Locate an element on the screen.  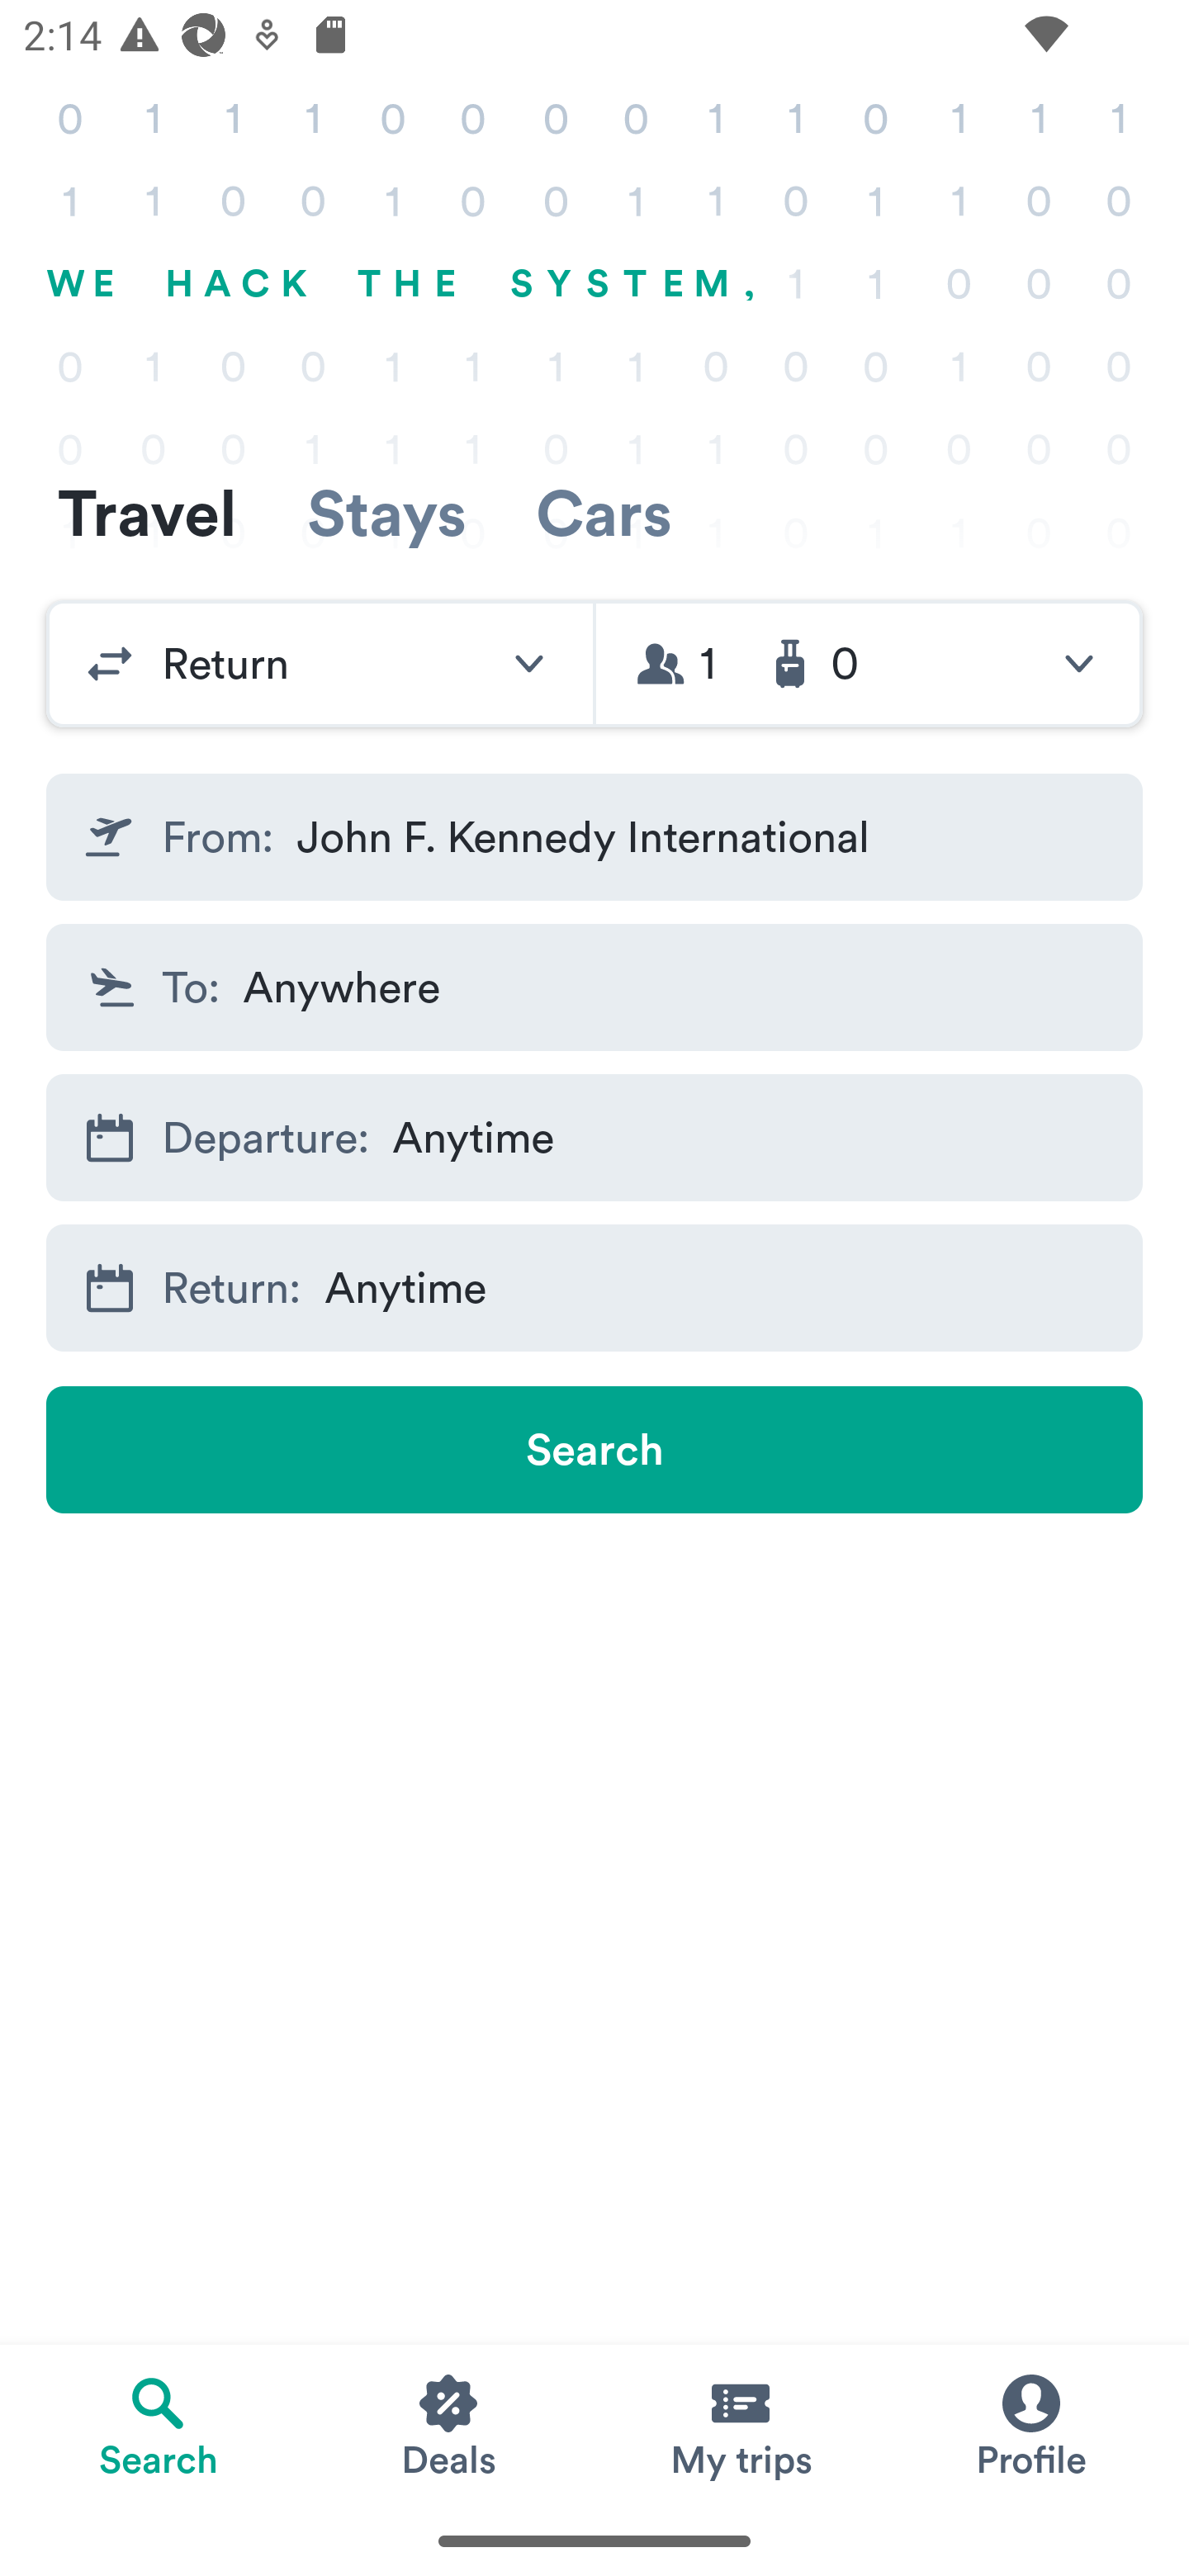
My trips is located at coordinates (740, 2425).